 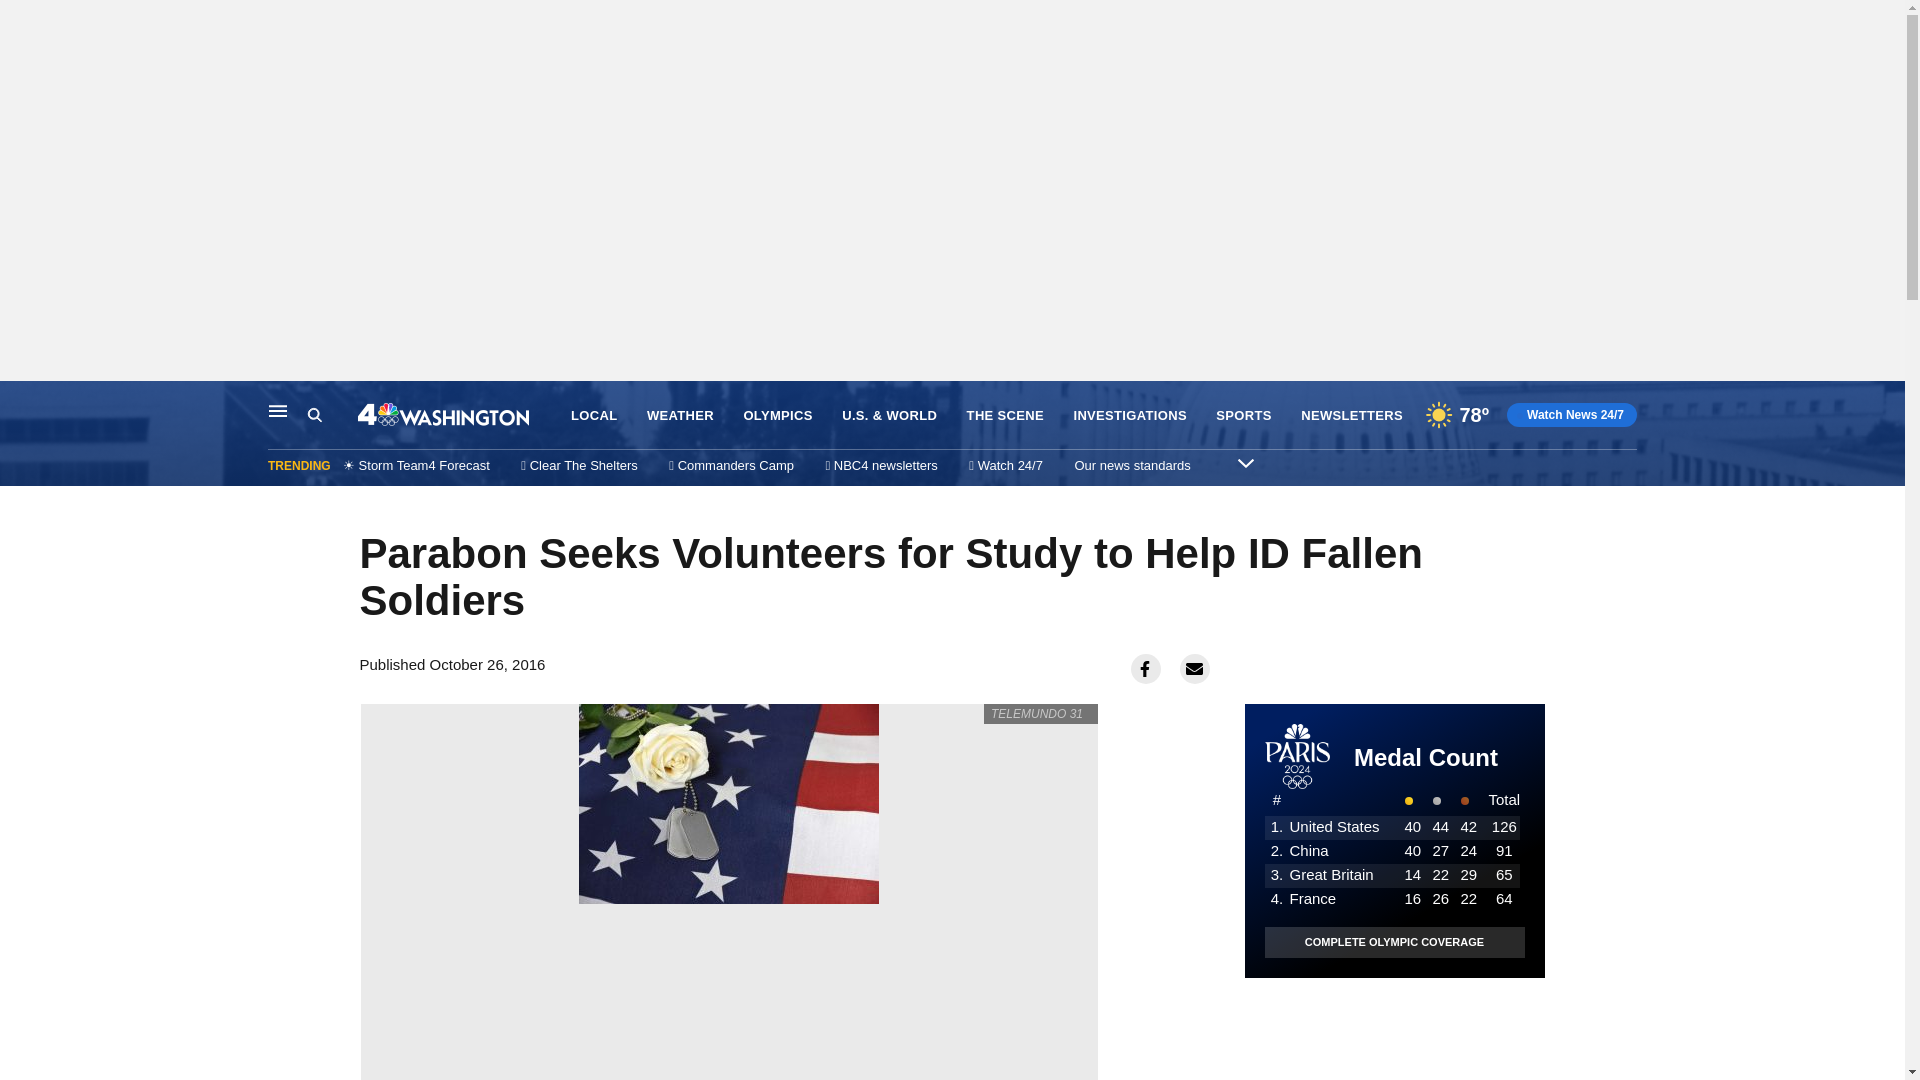 I want to click on Main Navigation, so click(x=278, y=410).